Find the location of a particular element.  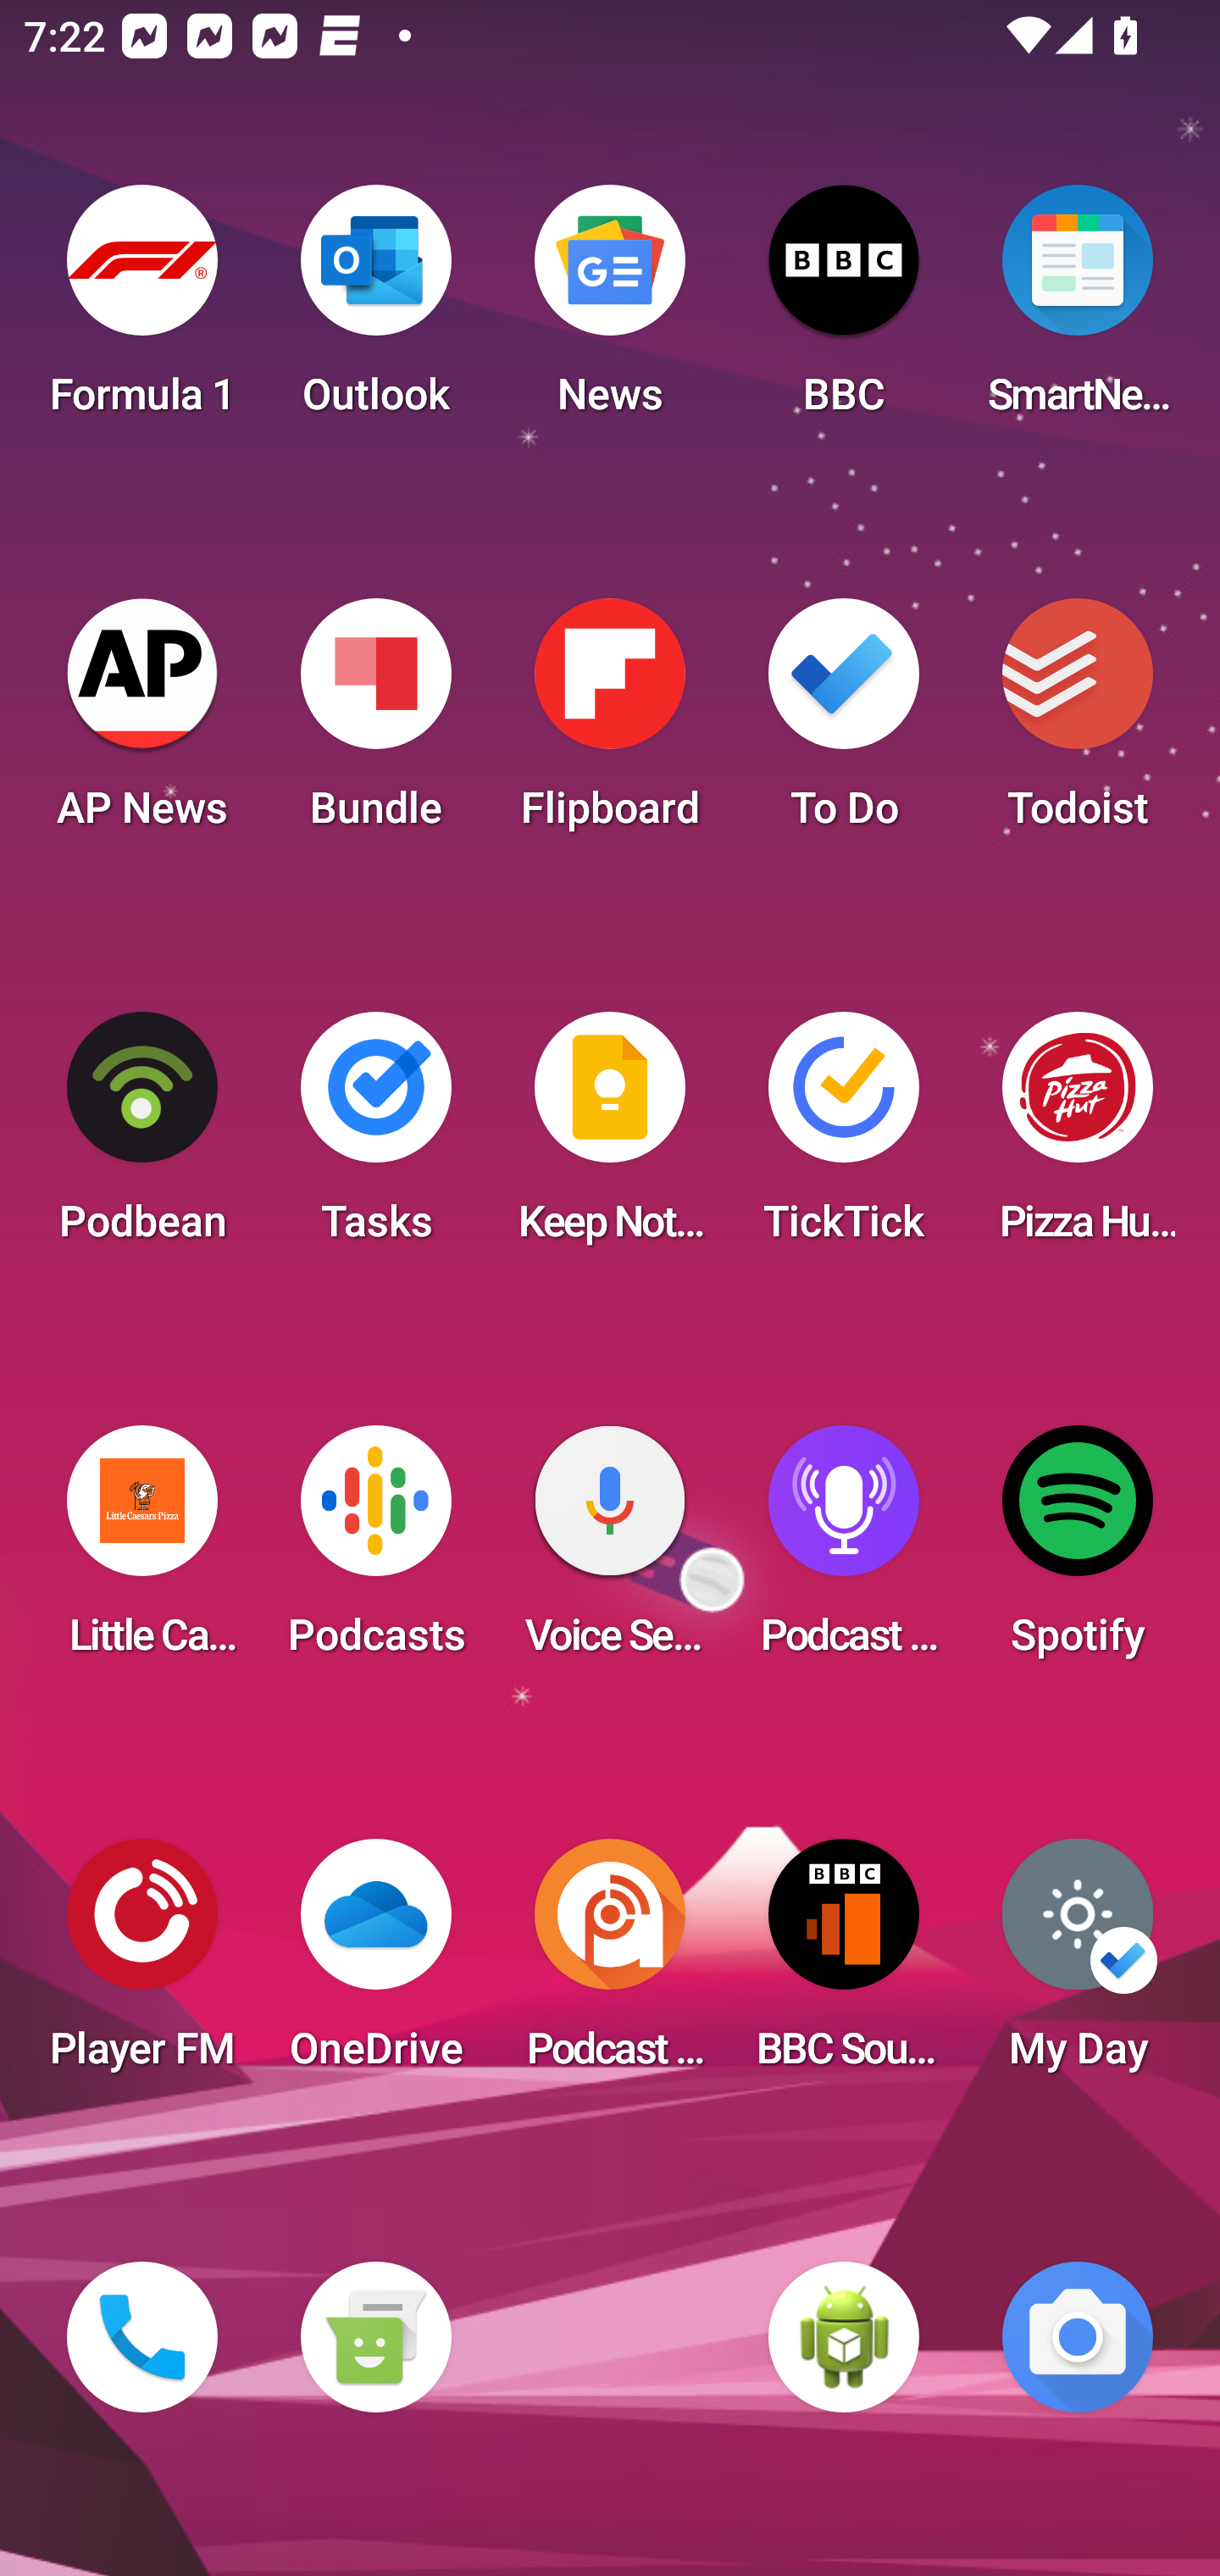

SmartNews is located at coordinates (1078, 310).